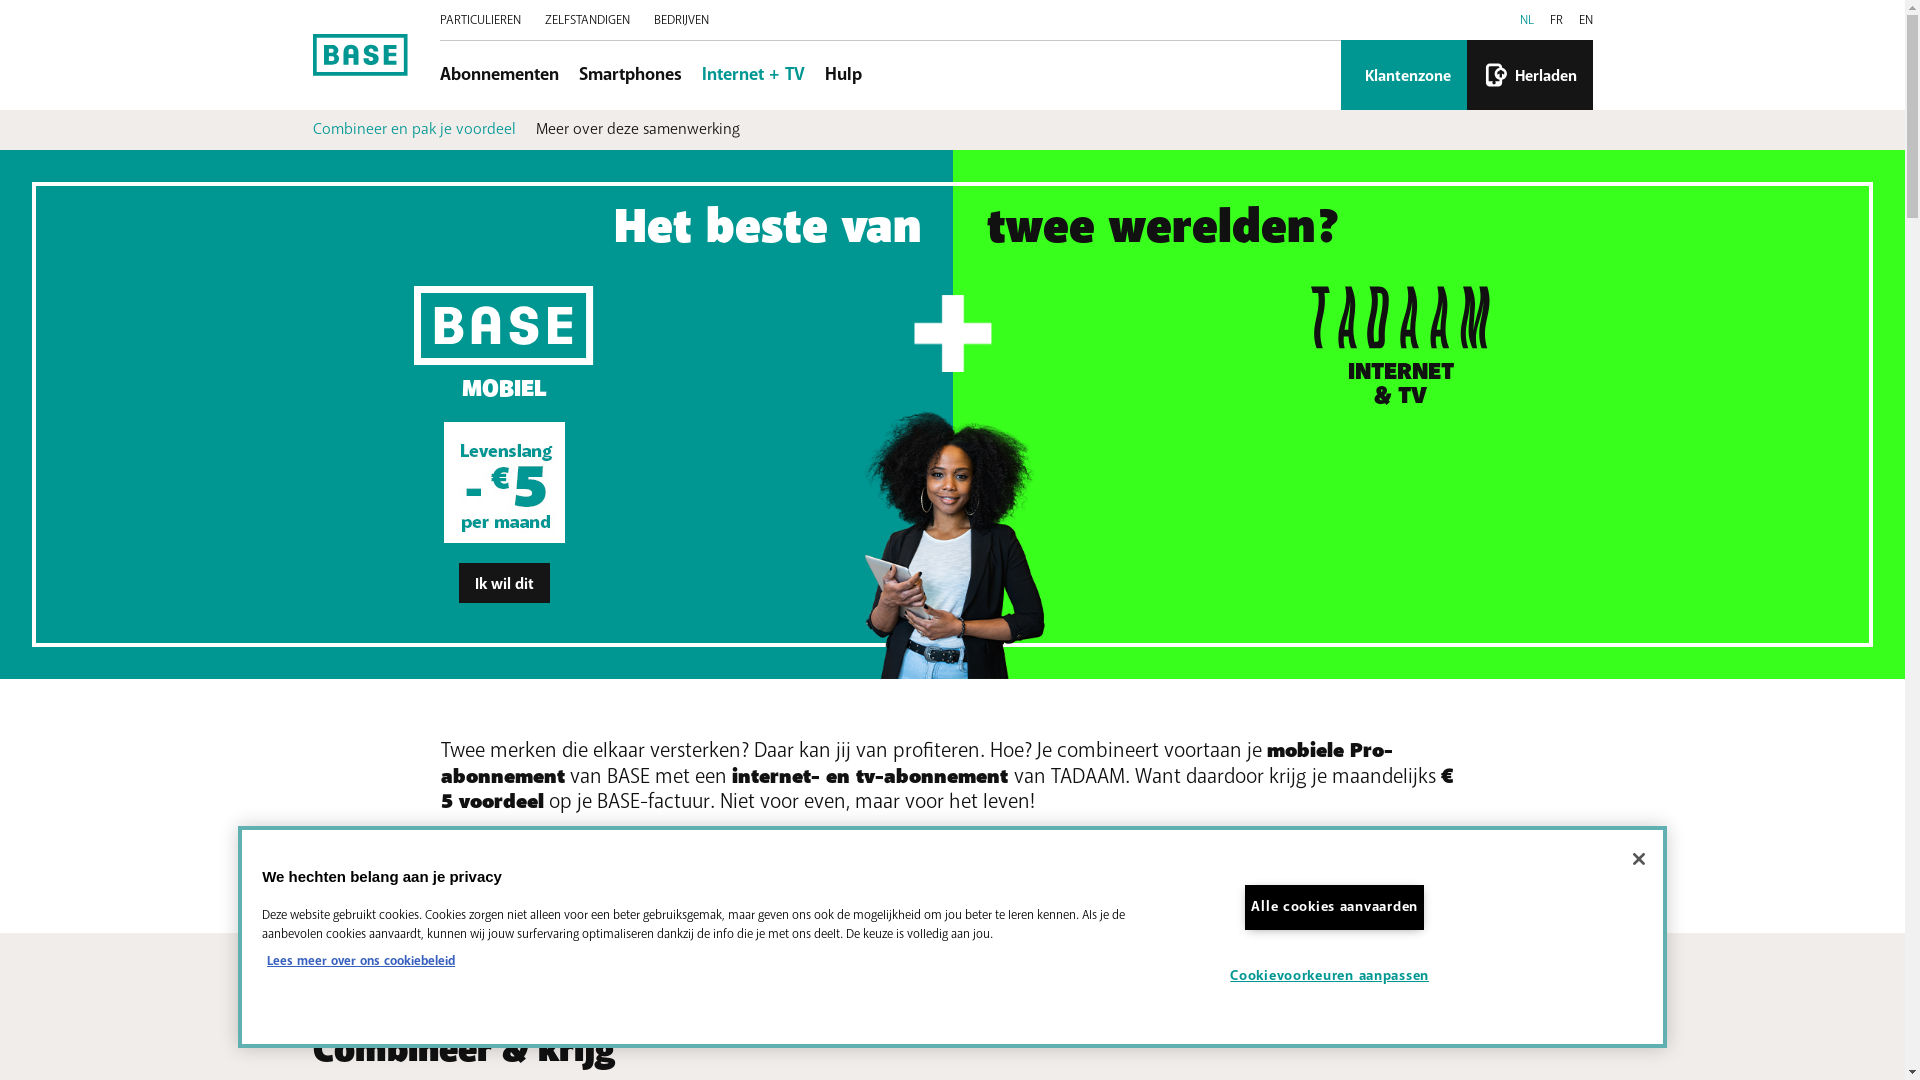 This screenshot has width=1920, height=1080. Describe the element at coordinates (842, 76) in the screenshot. I see `Hulp` at that location.